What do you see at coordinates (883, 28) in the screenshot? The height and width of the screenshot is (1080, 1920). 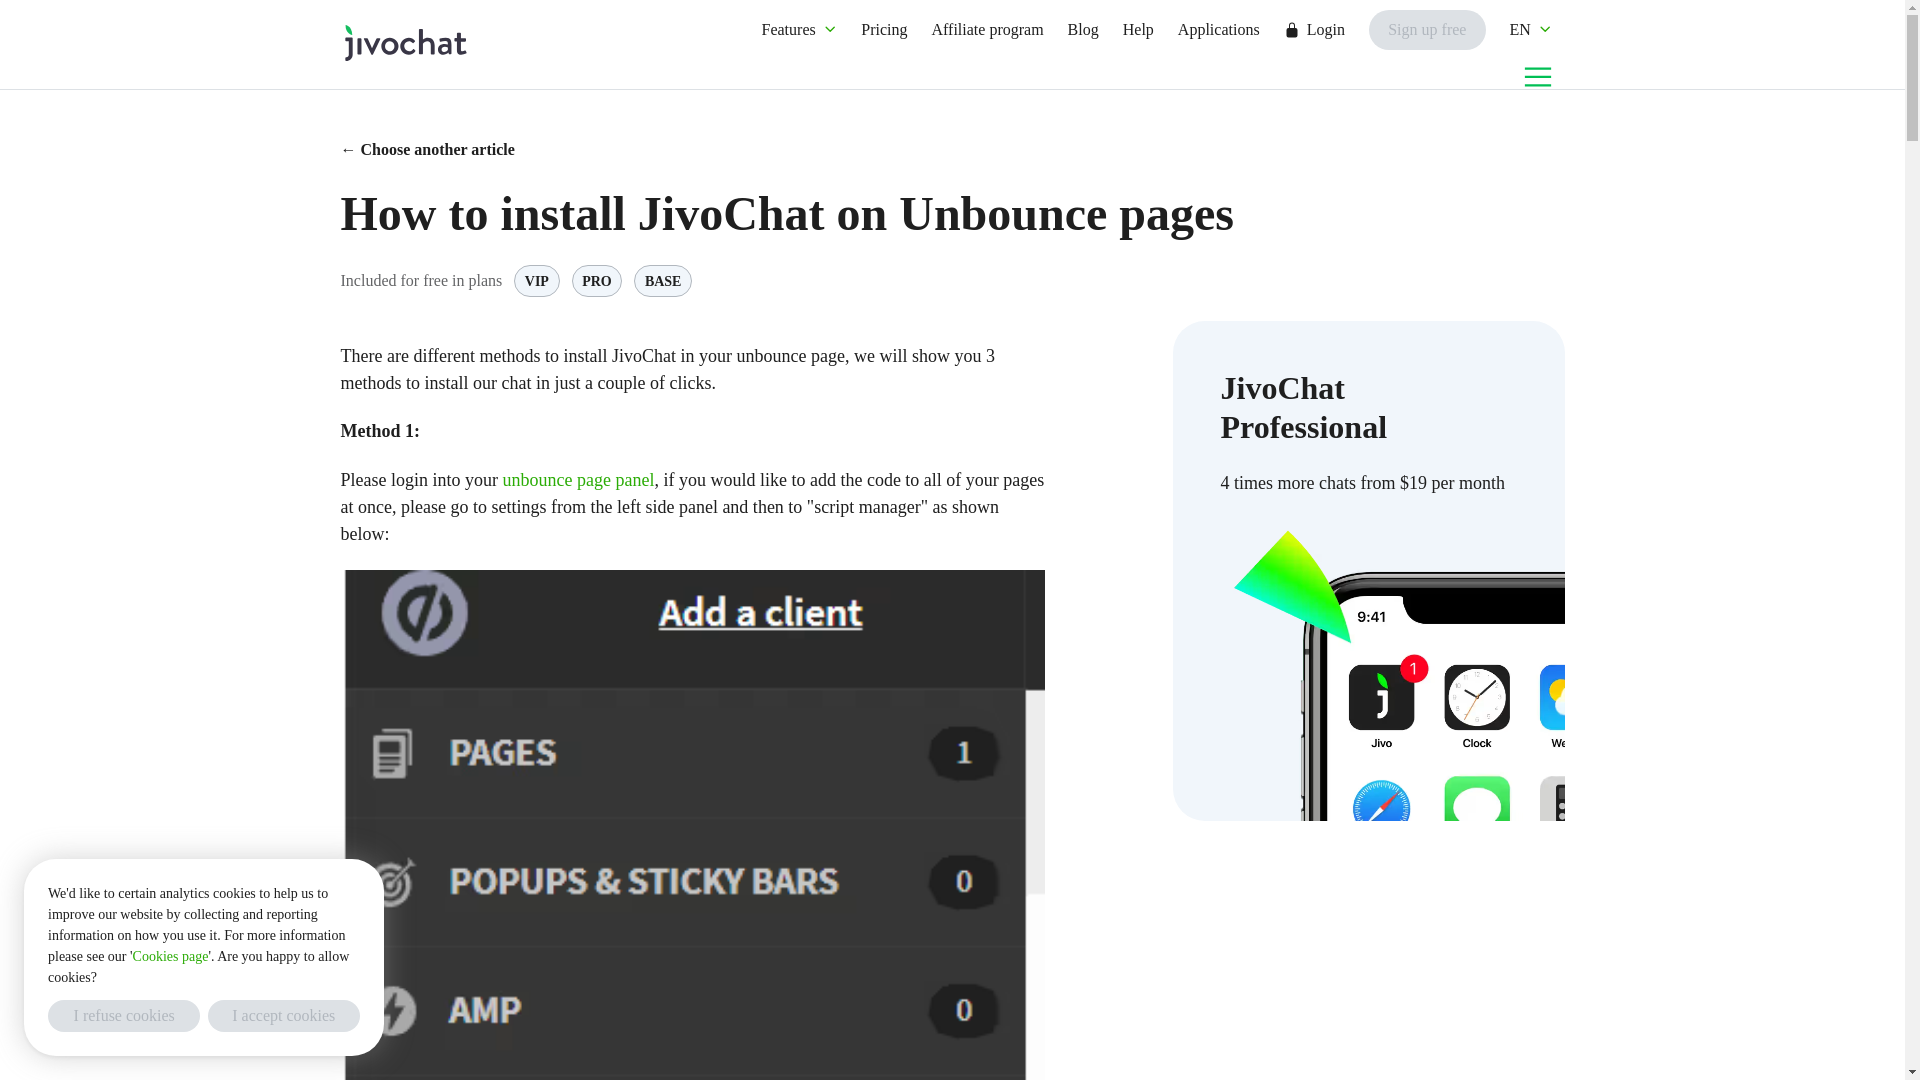 I see `Pricing` at bounding box center [883, 28].